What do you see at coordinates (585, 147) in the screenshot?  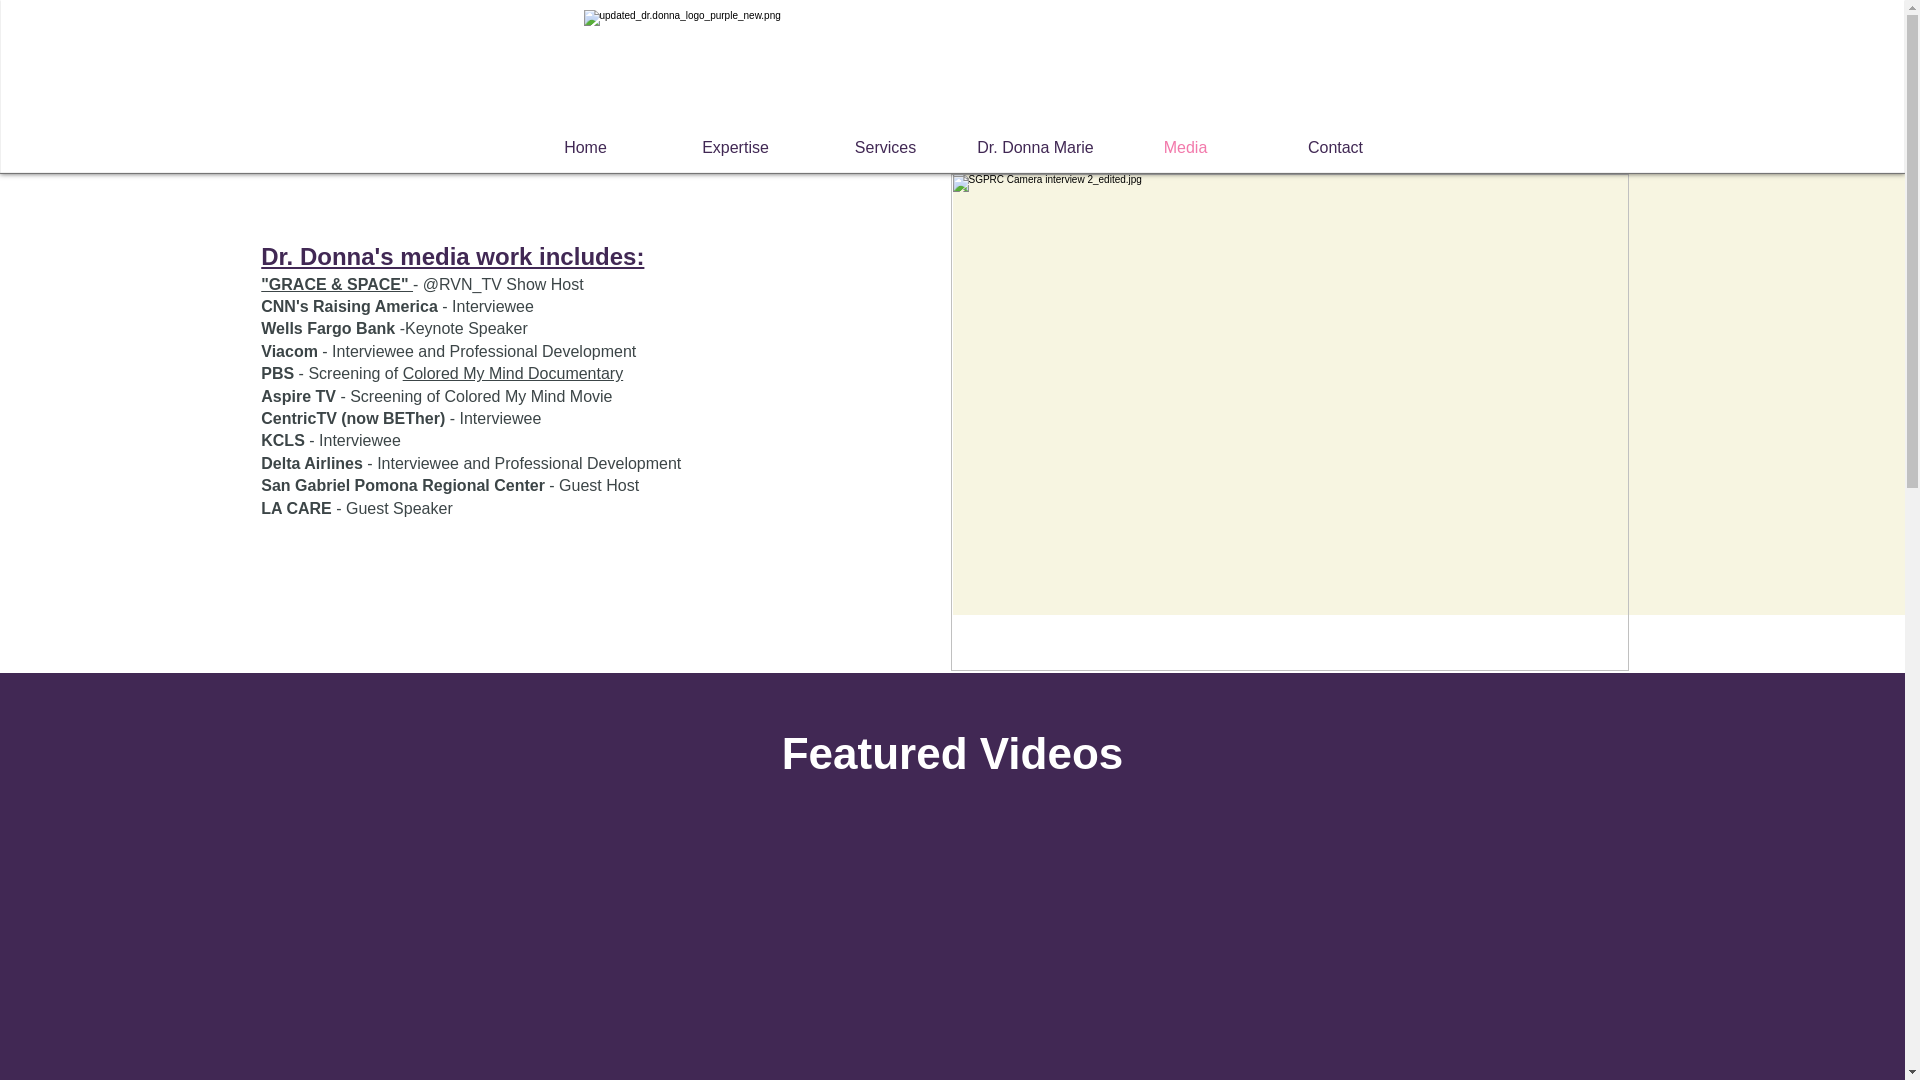 I see `Home` at bounding box center [585, 147].